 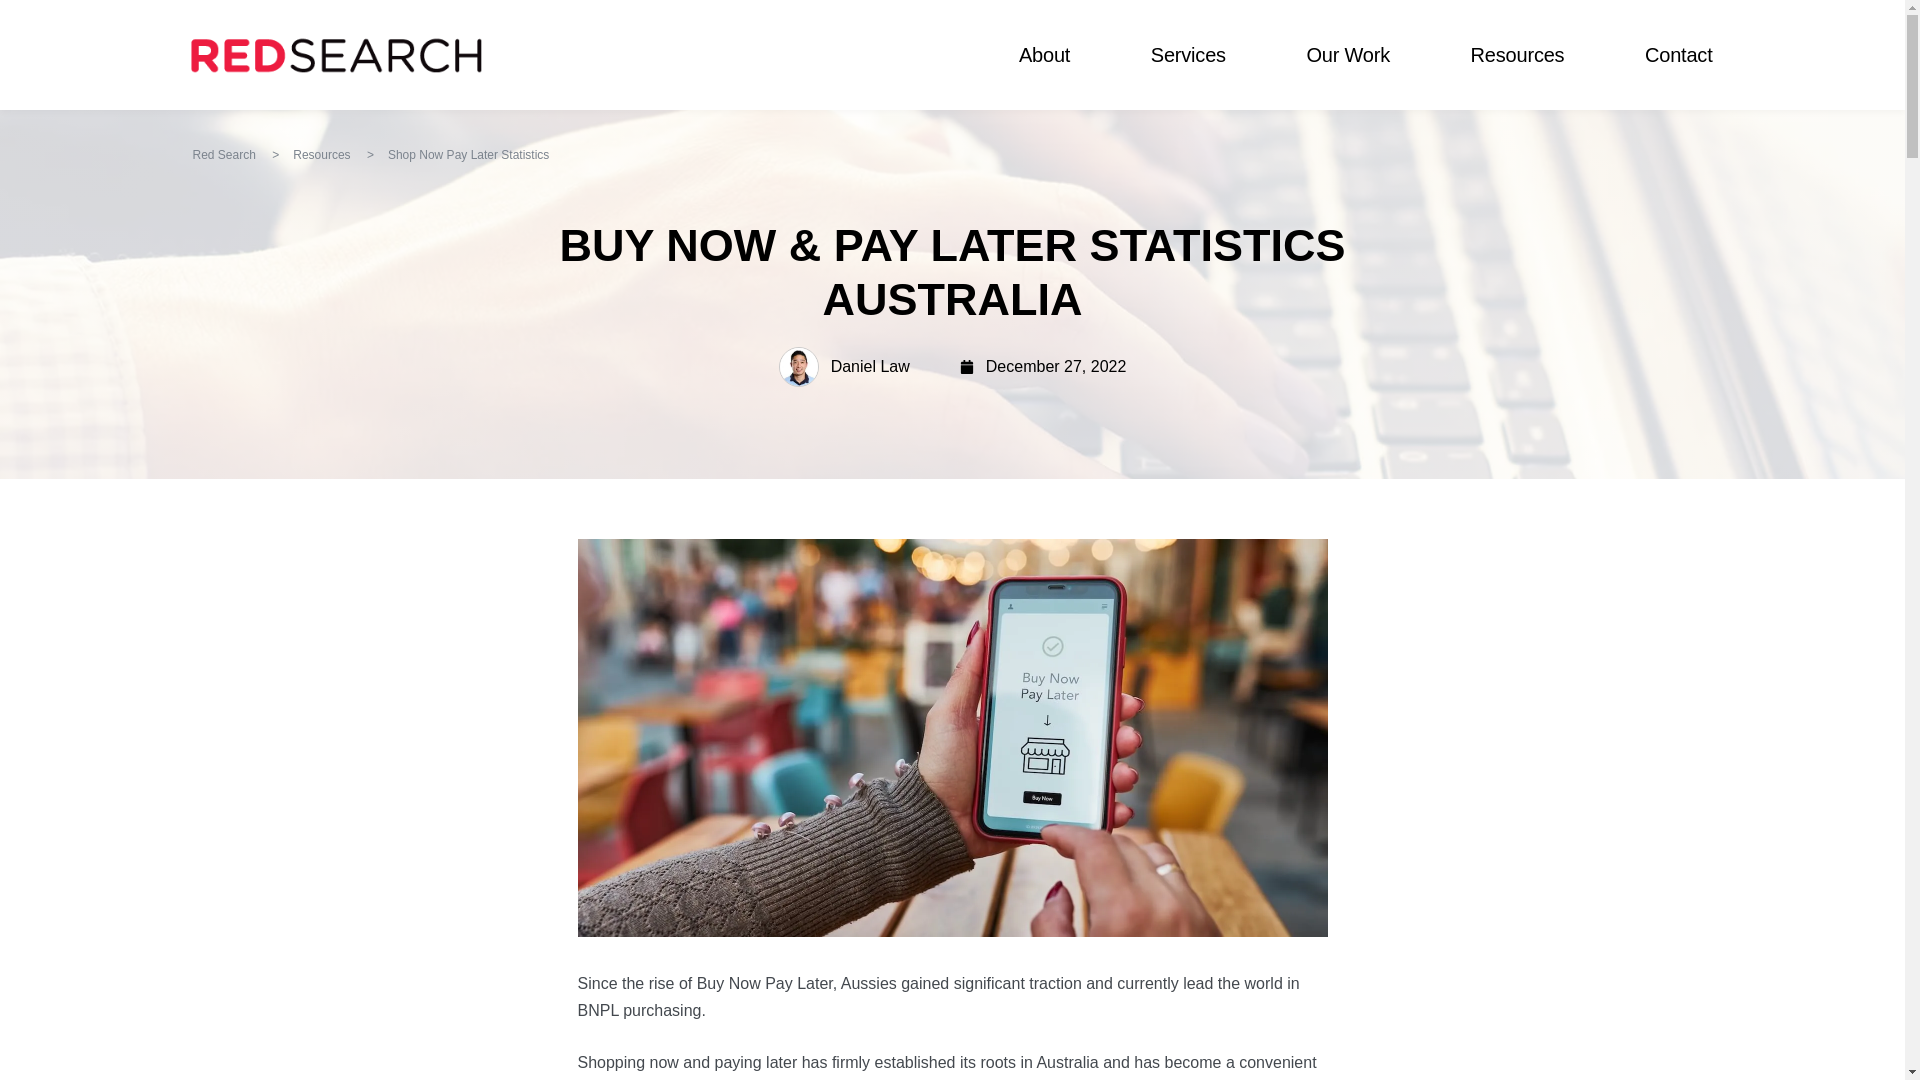 I want to click on Our differences, so click(x=1044, y=56).